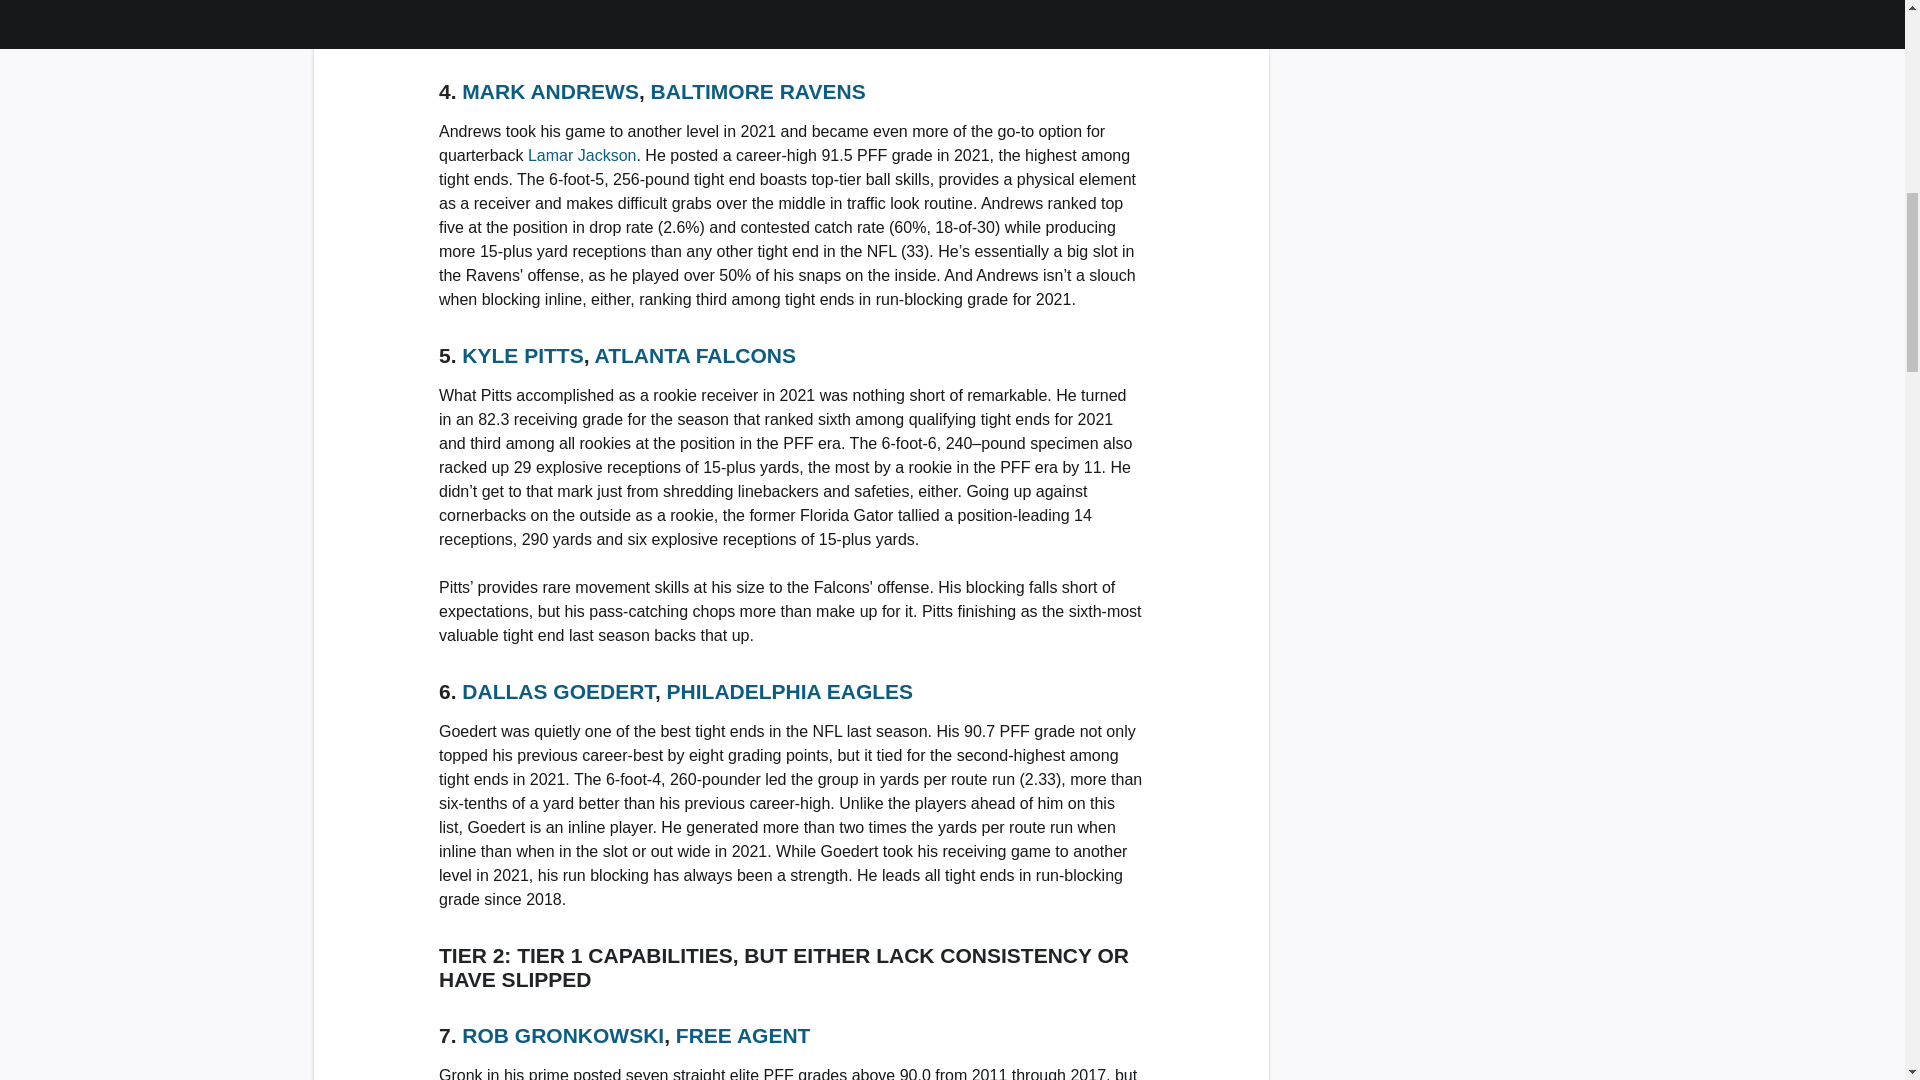  I want to click on ATLANTA FALCONS, so click(696, 356).